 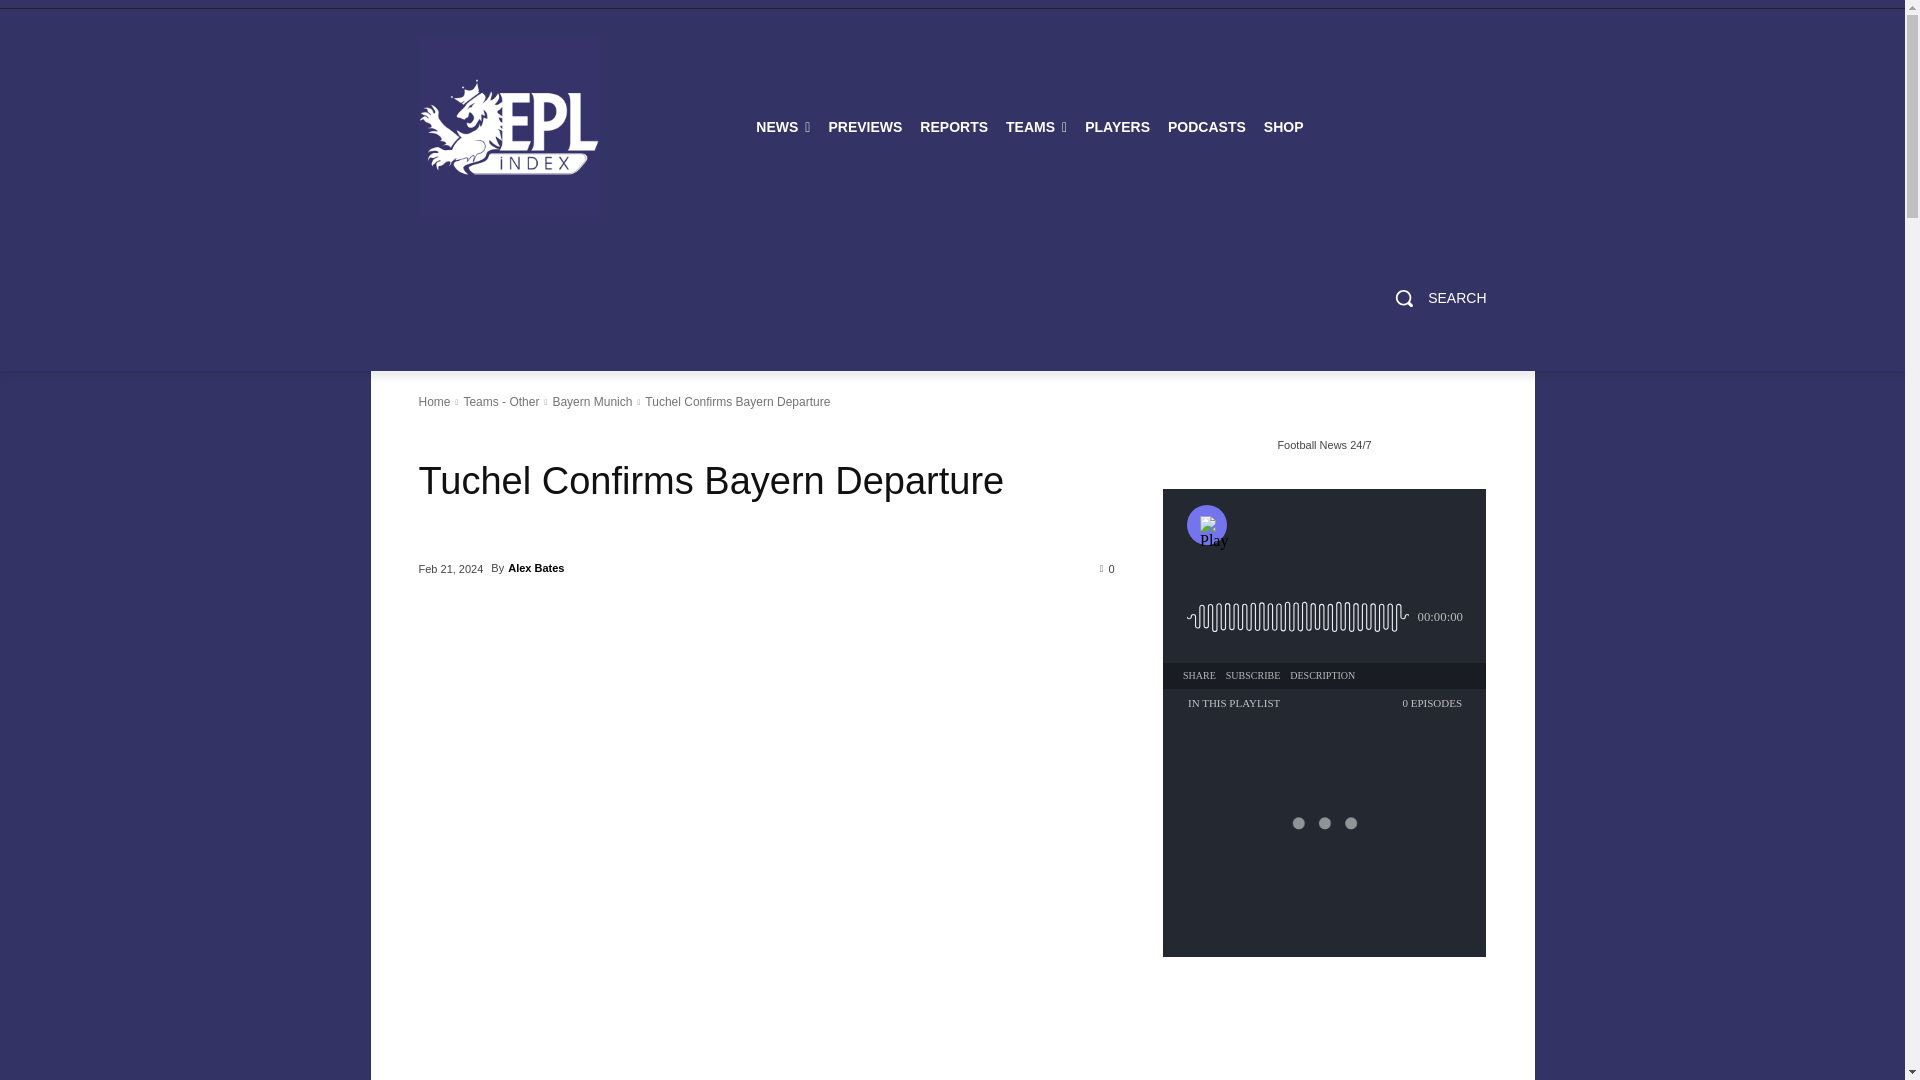 I want to click on 0, so click(x=1108, y=567).